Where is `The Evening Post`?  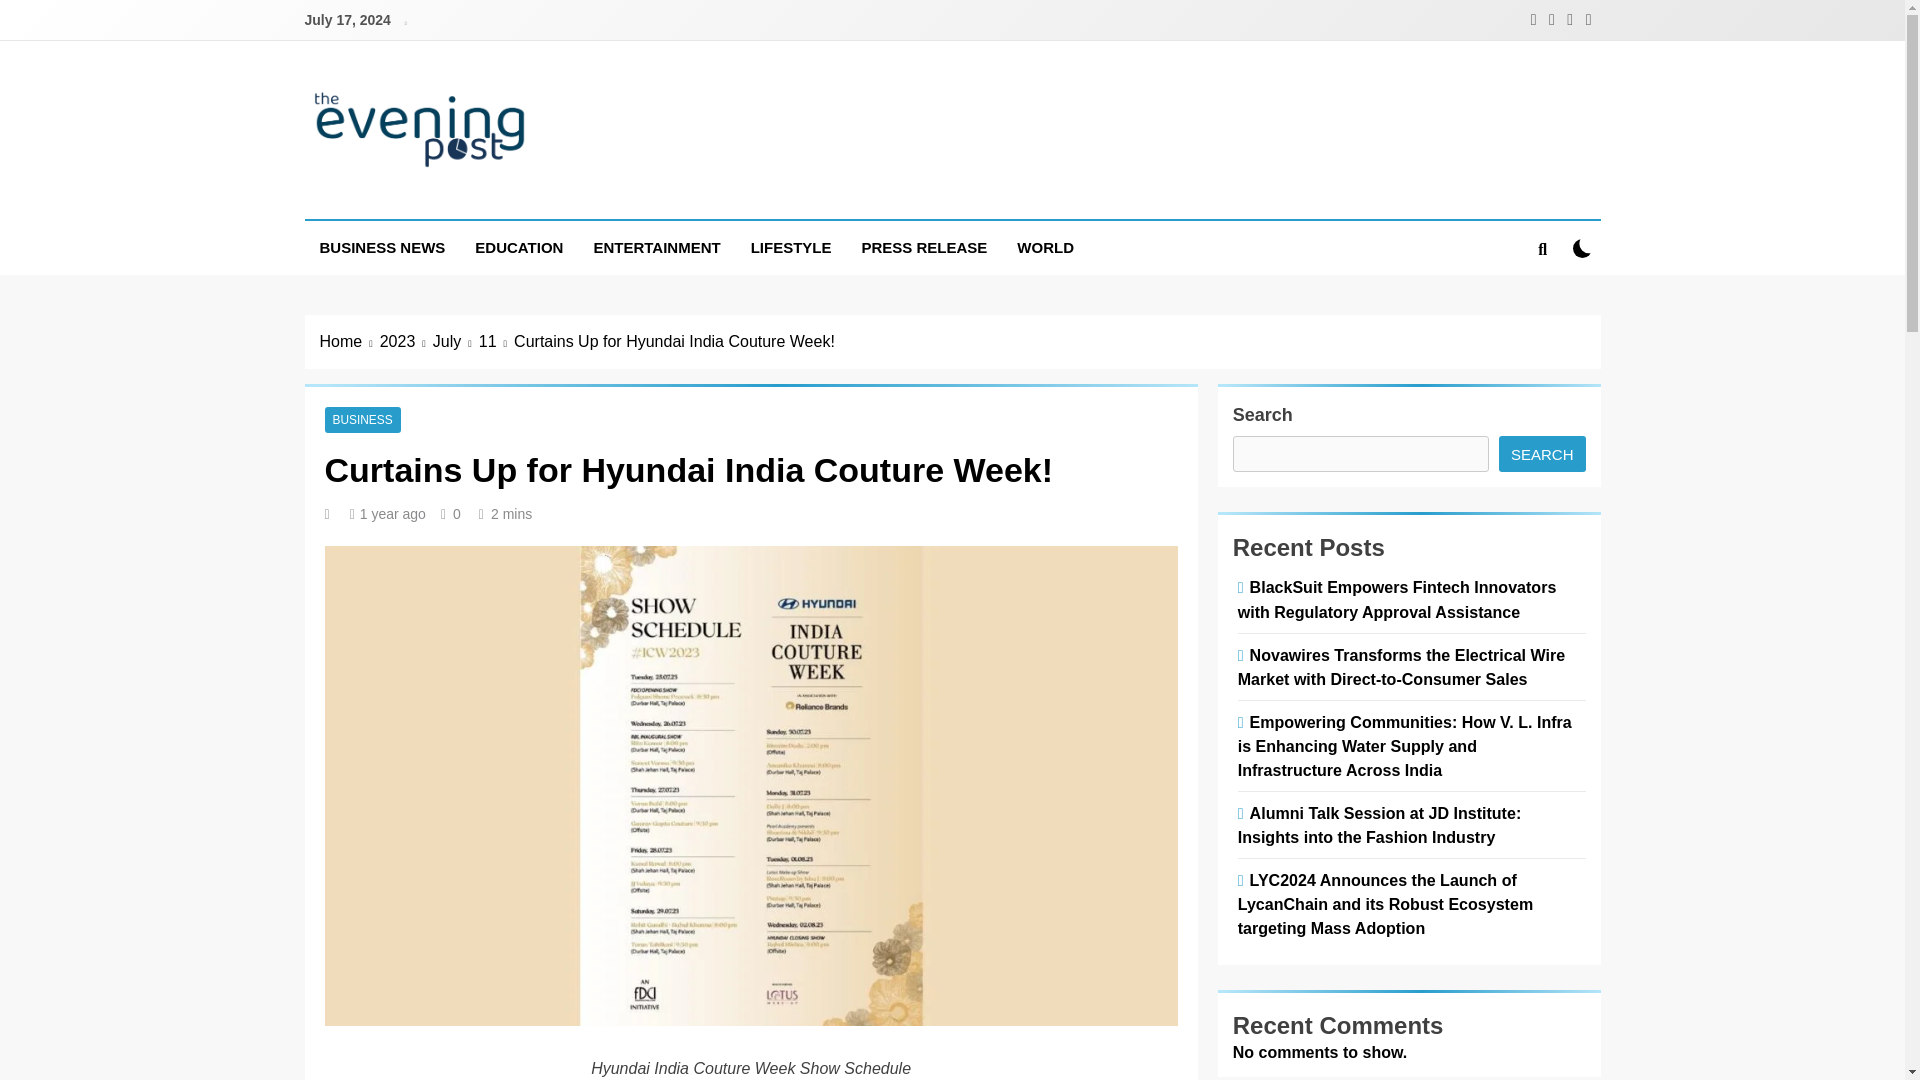
The Evening Post is located at coordinates (478, 200).